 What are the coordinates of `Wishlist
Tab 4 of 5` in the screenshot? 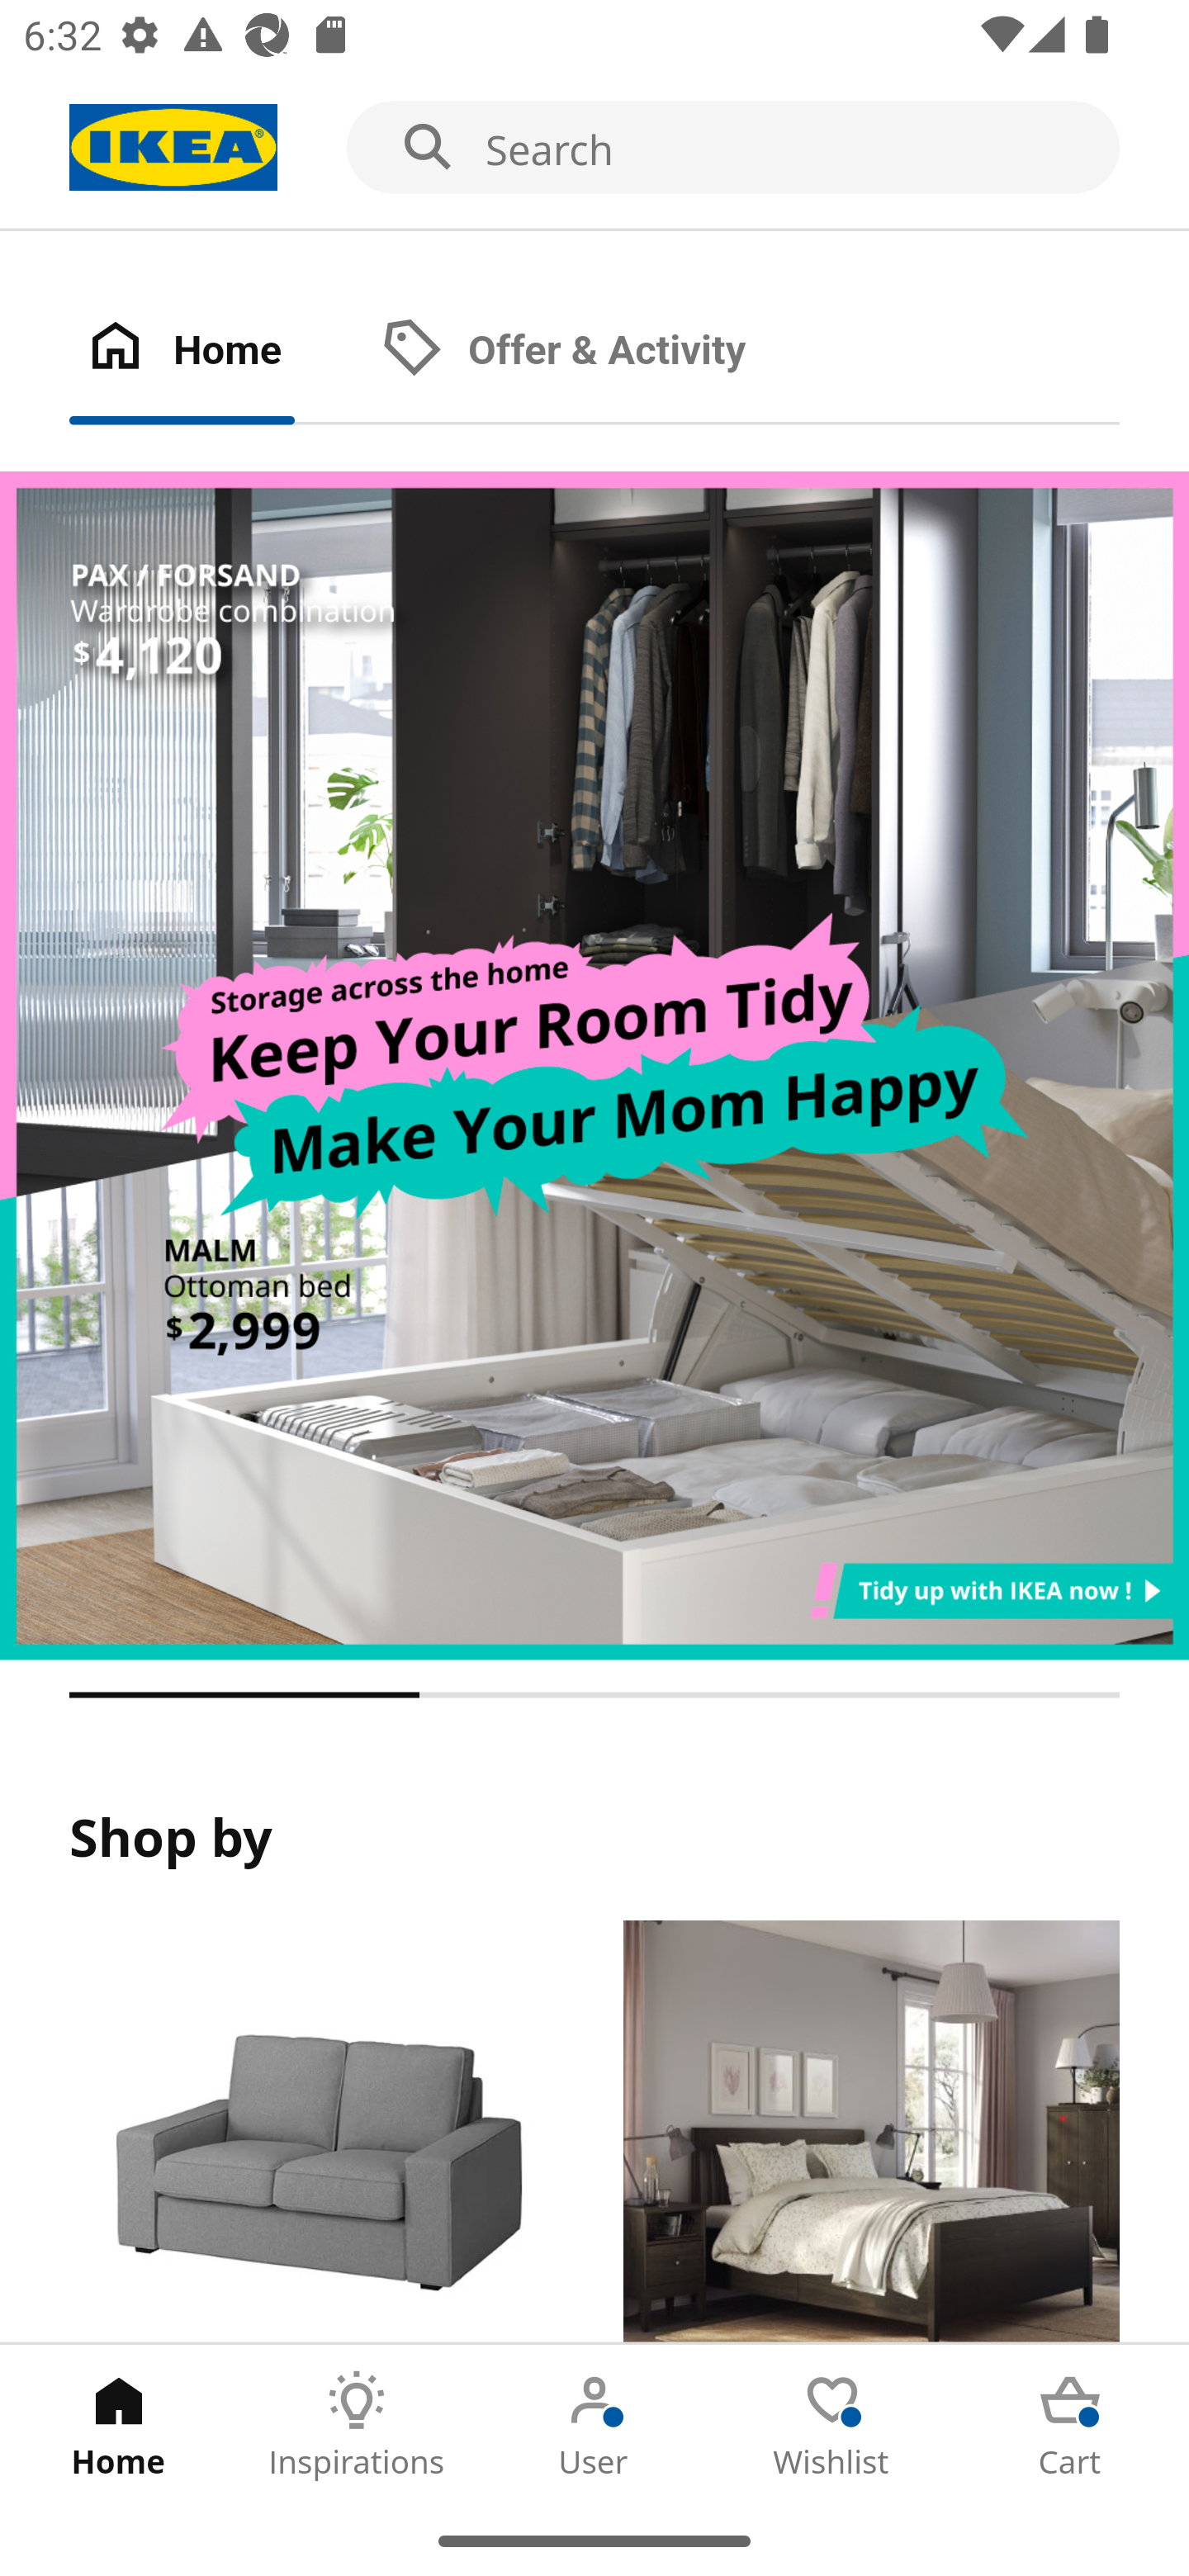 It's located at (832, 2425).